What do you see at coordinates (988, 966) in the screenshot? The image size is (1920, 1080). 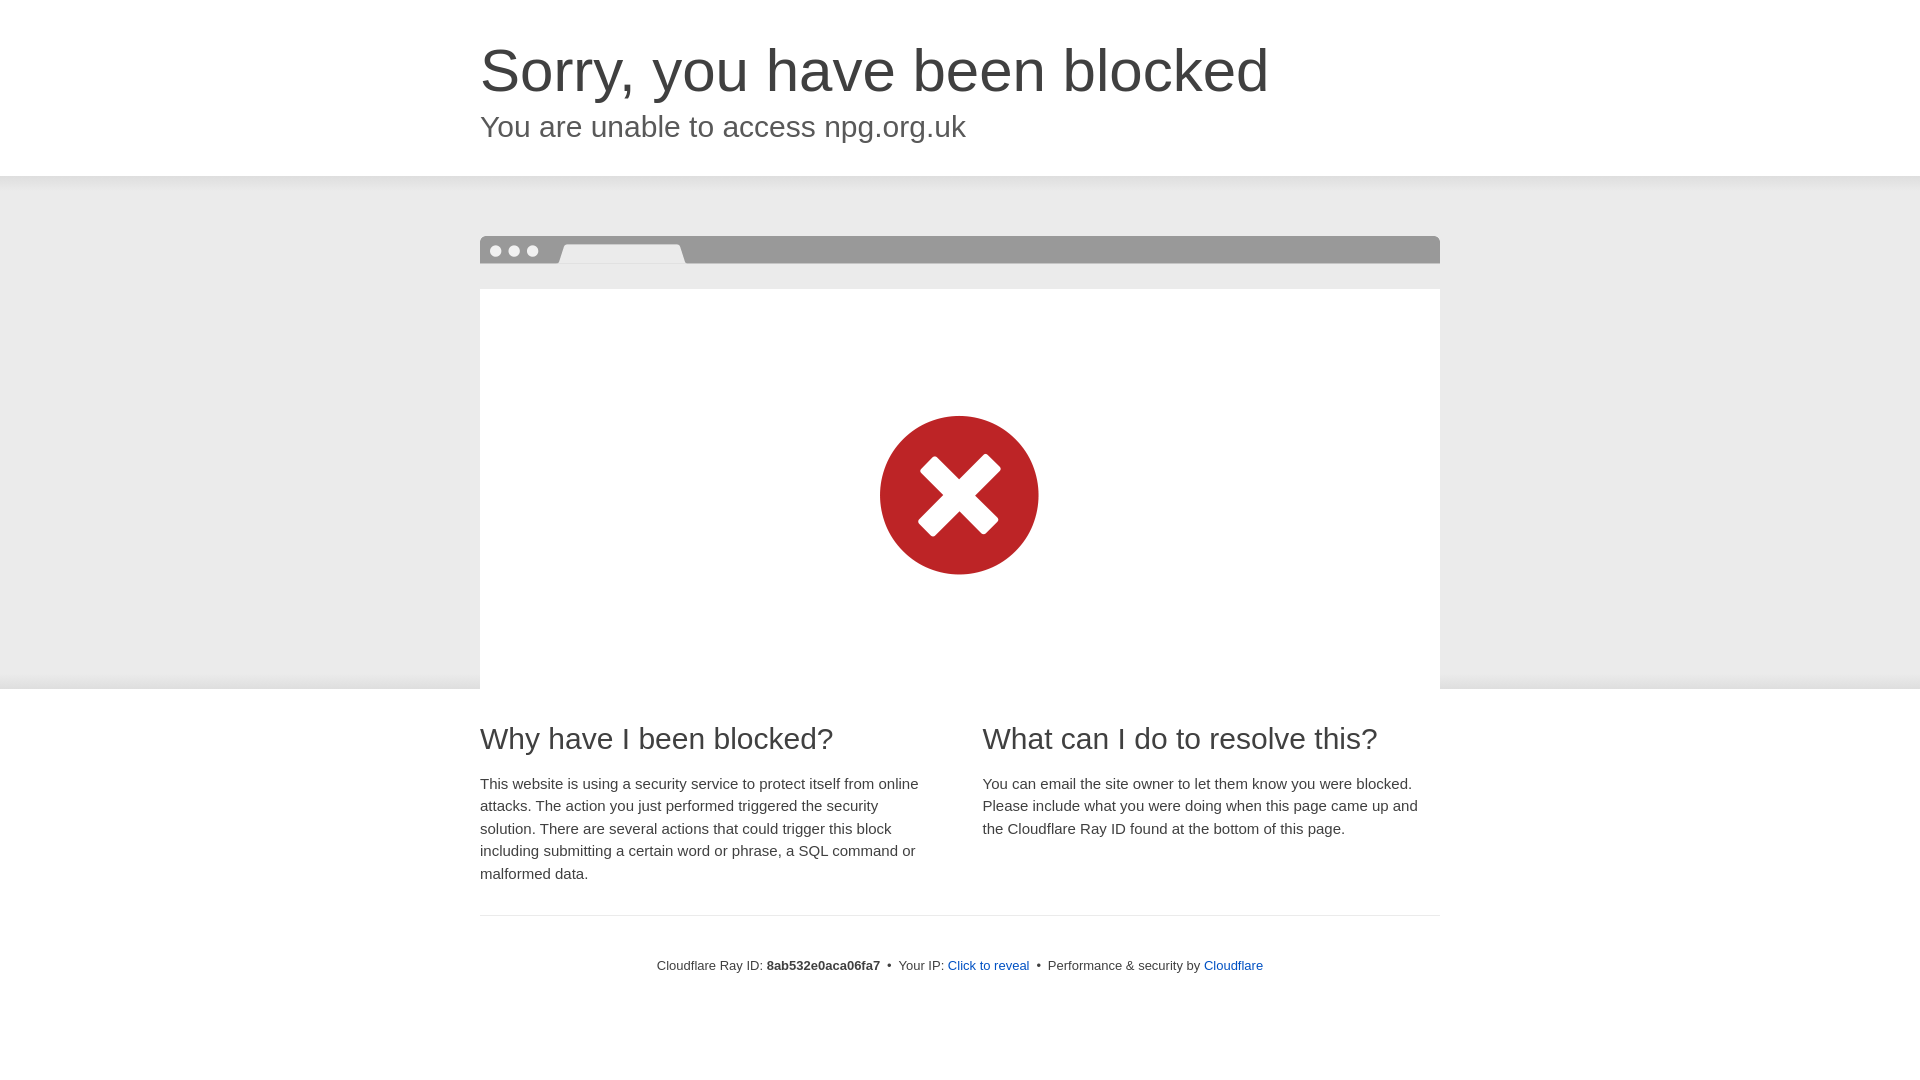 I see `Click to reveal` at bounding box center [988, 966].